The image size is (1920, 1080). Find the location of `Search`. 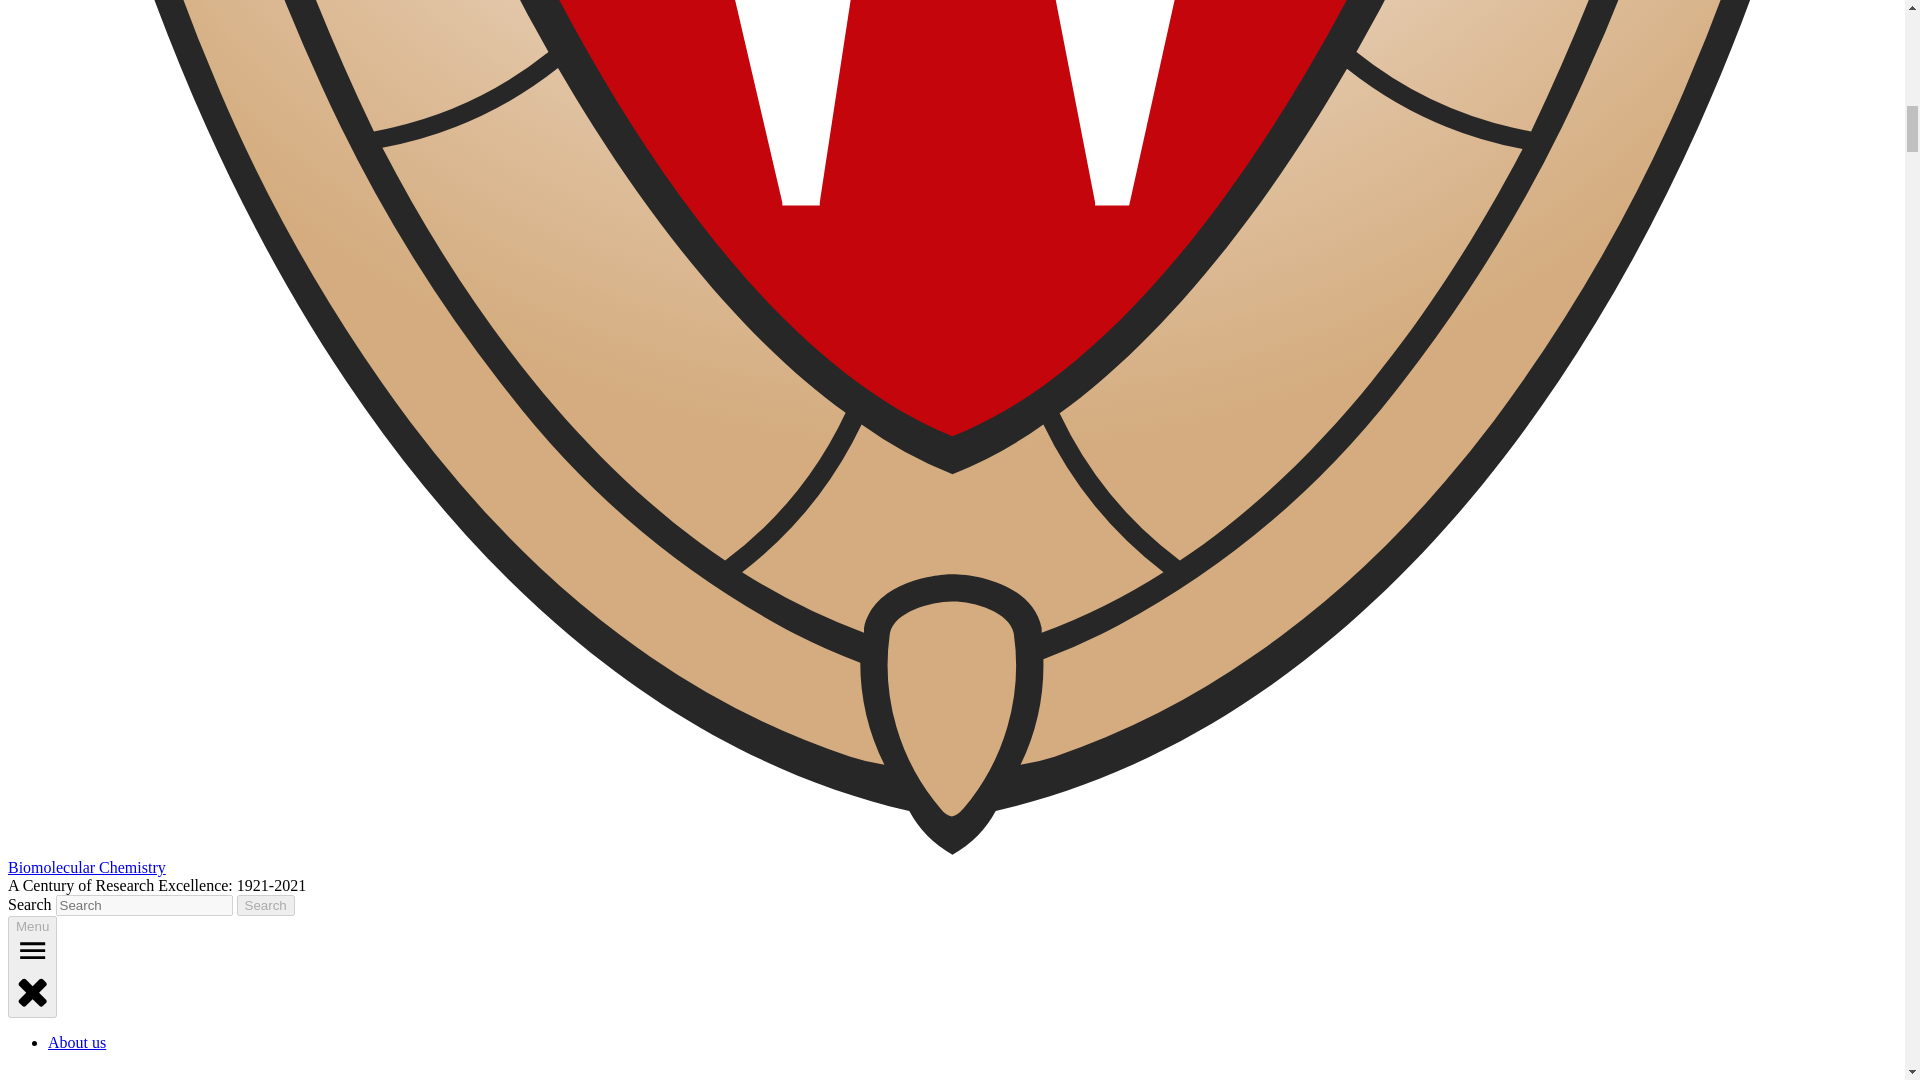

Search is located at coordinates (266, 905).